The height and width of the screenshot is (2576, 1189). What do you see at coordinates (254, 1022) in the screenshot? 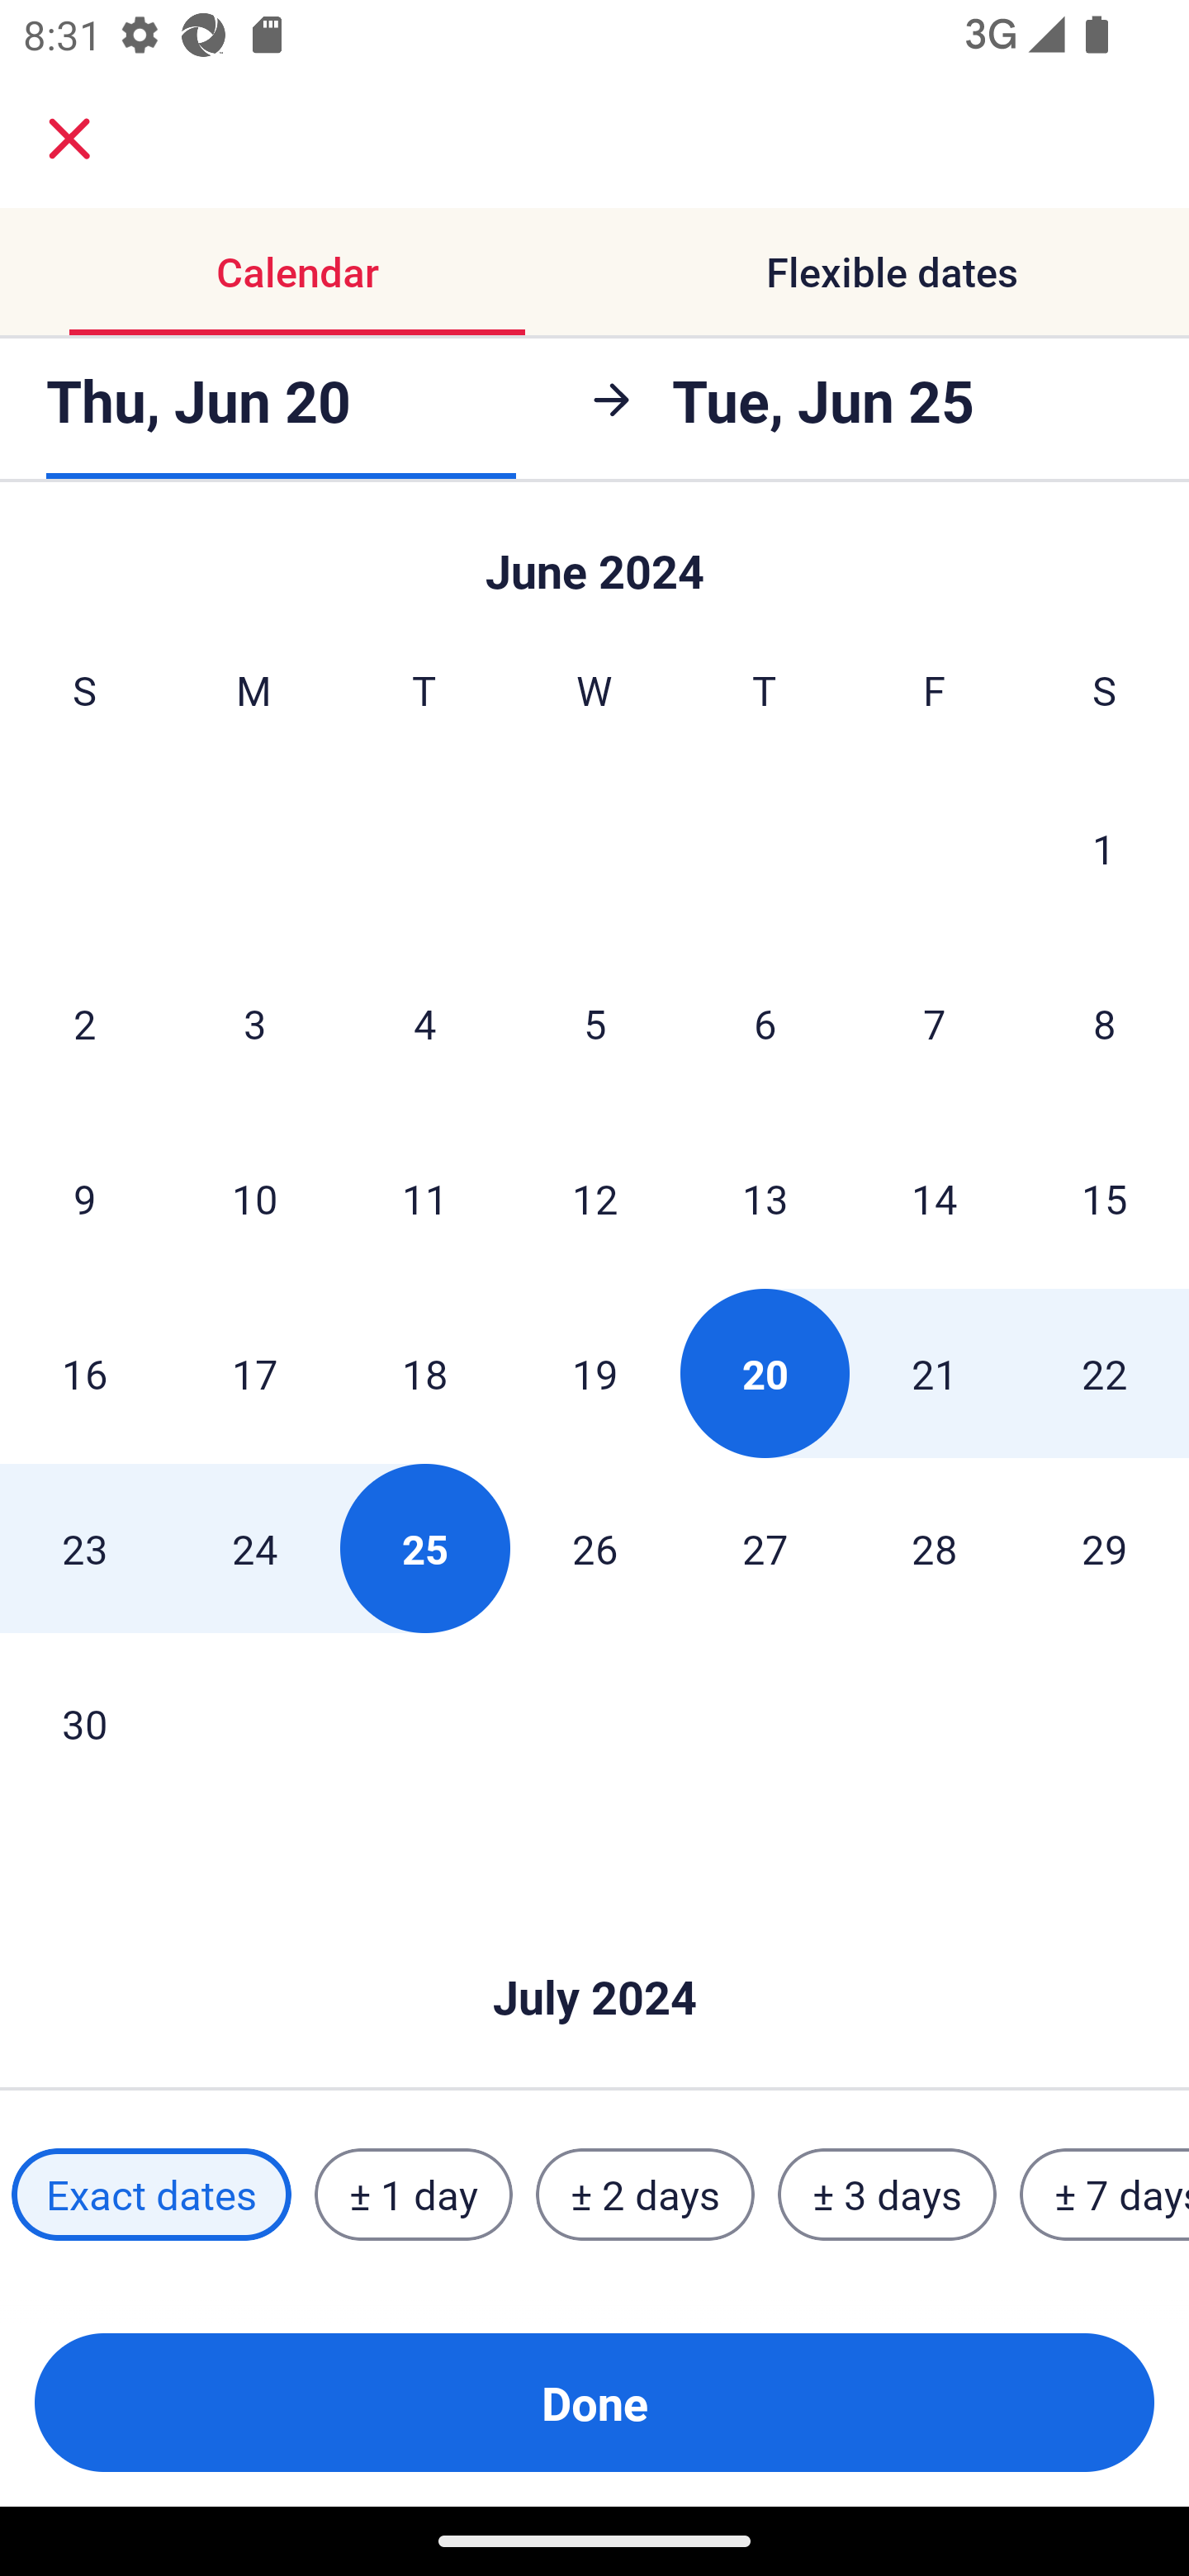
I see `3 Monday, June 3, 2024` at bounding box center [254, 1022].